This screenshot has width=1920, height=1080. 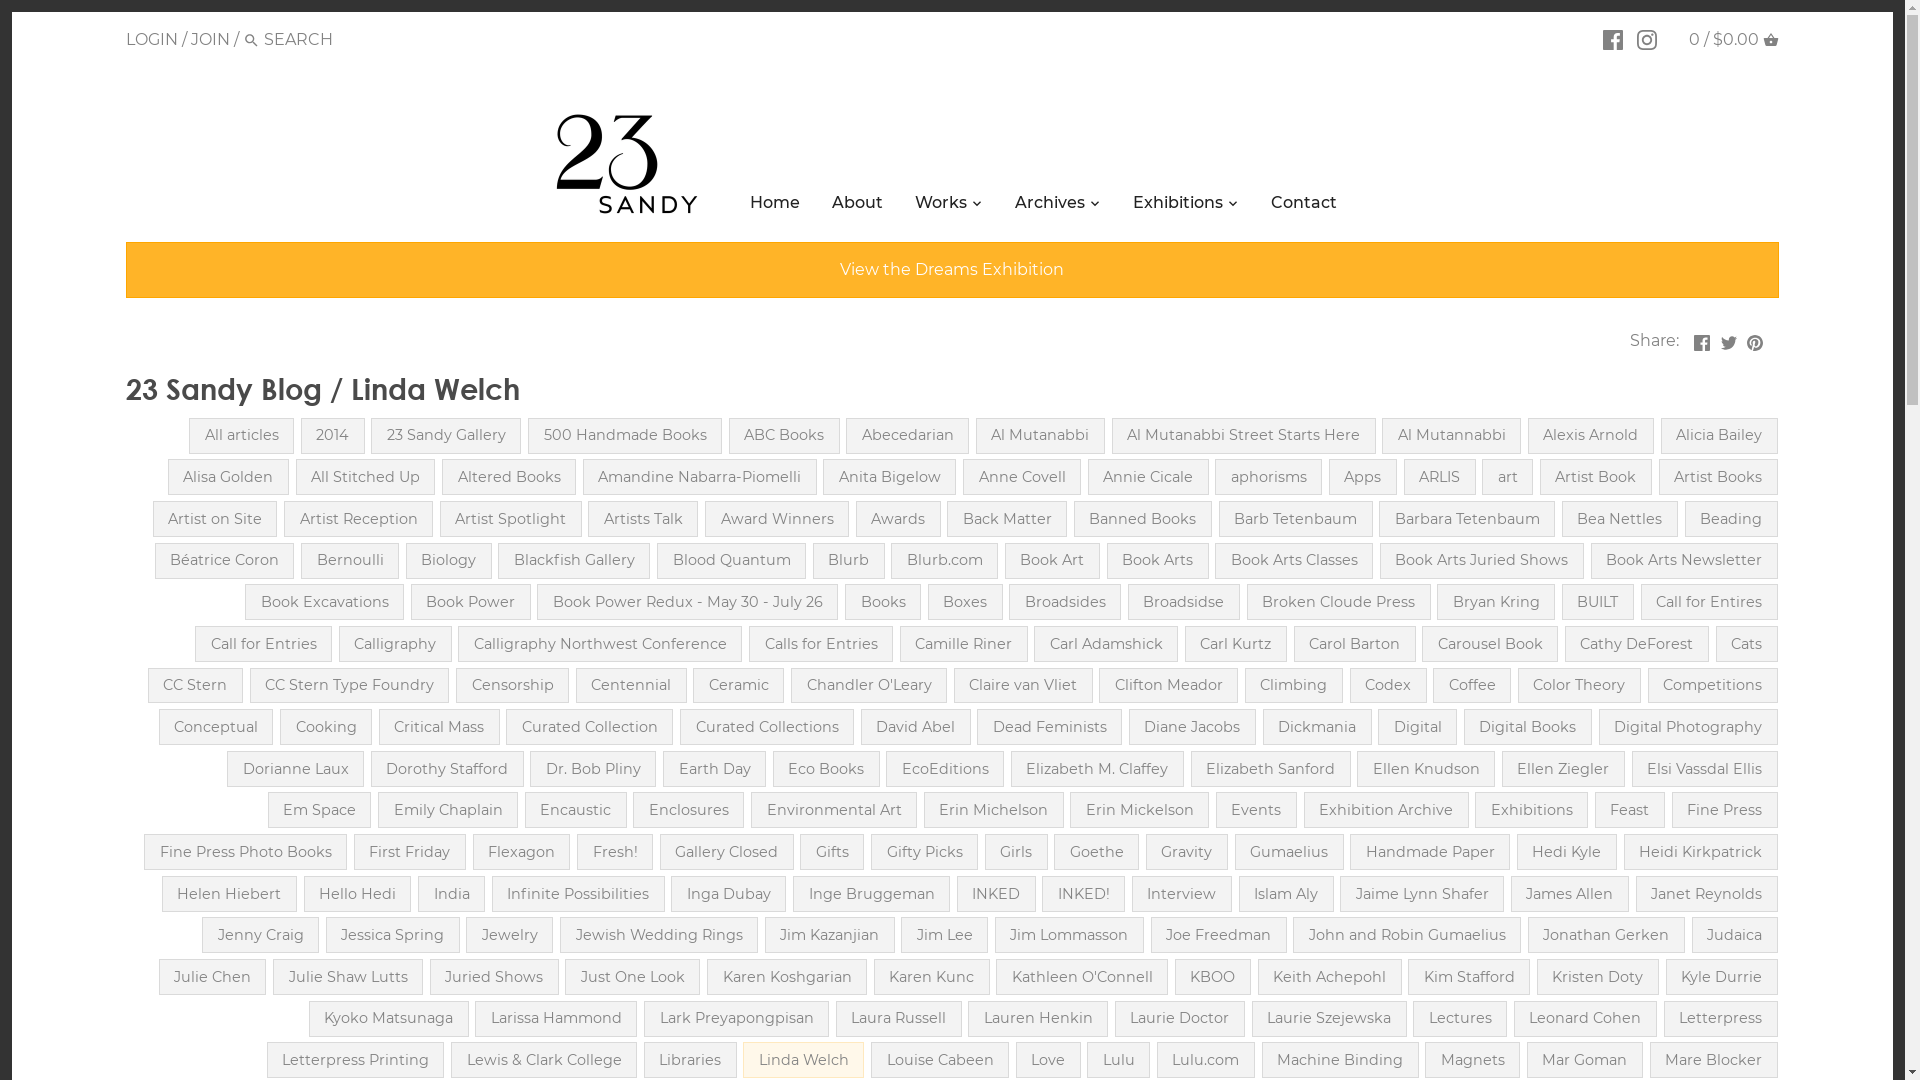 What do you see at coordinates (440, 727) in the screenshot?
I see `Critical Mass` at bounding box center [440, 727].